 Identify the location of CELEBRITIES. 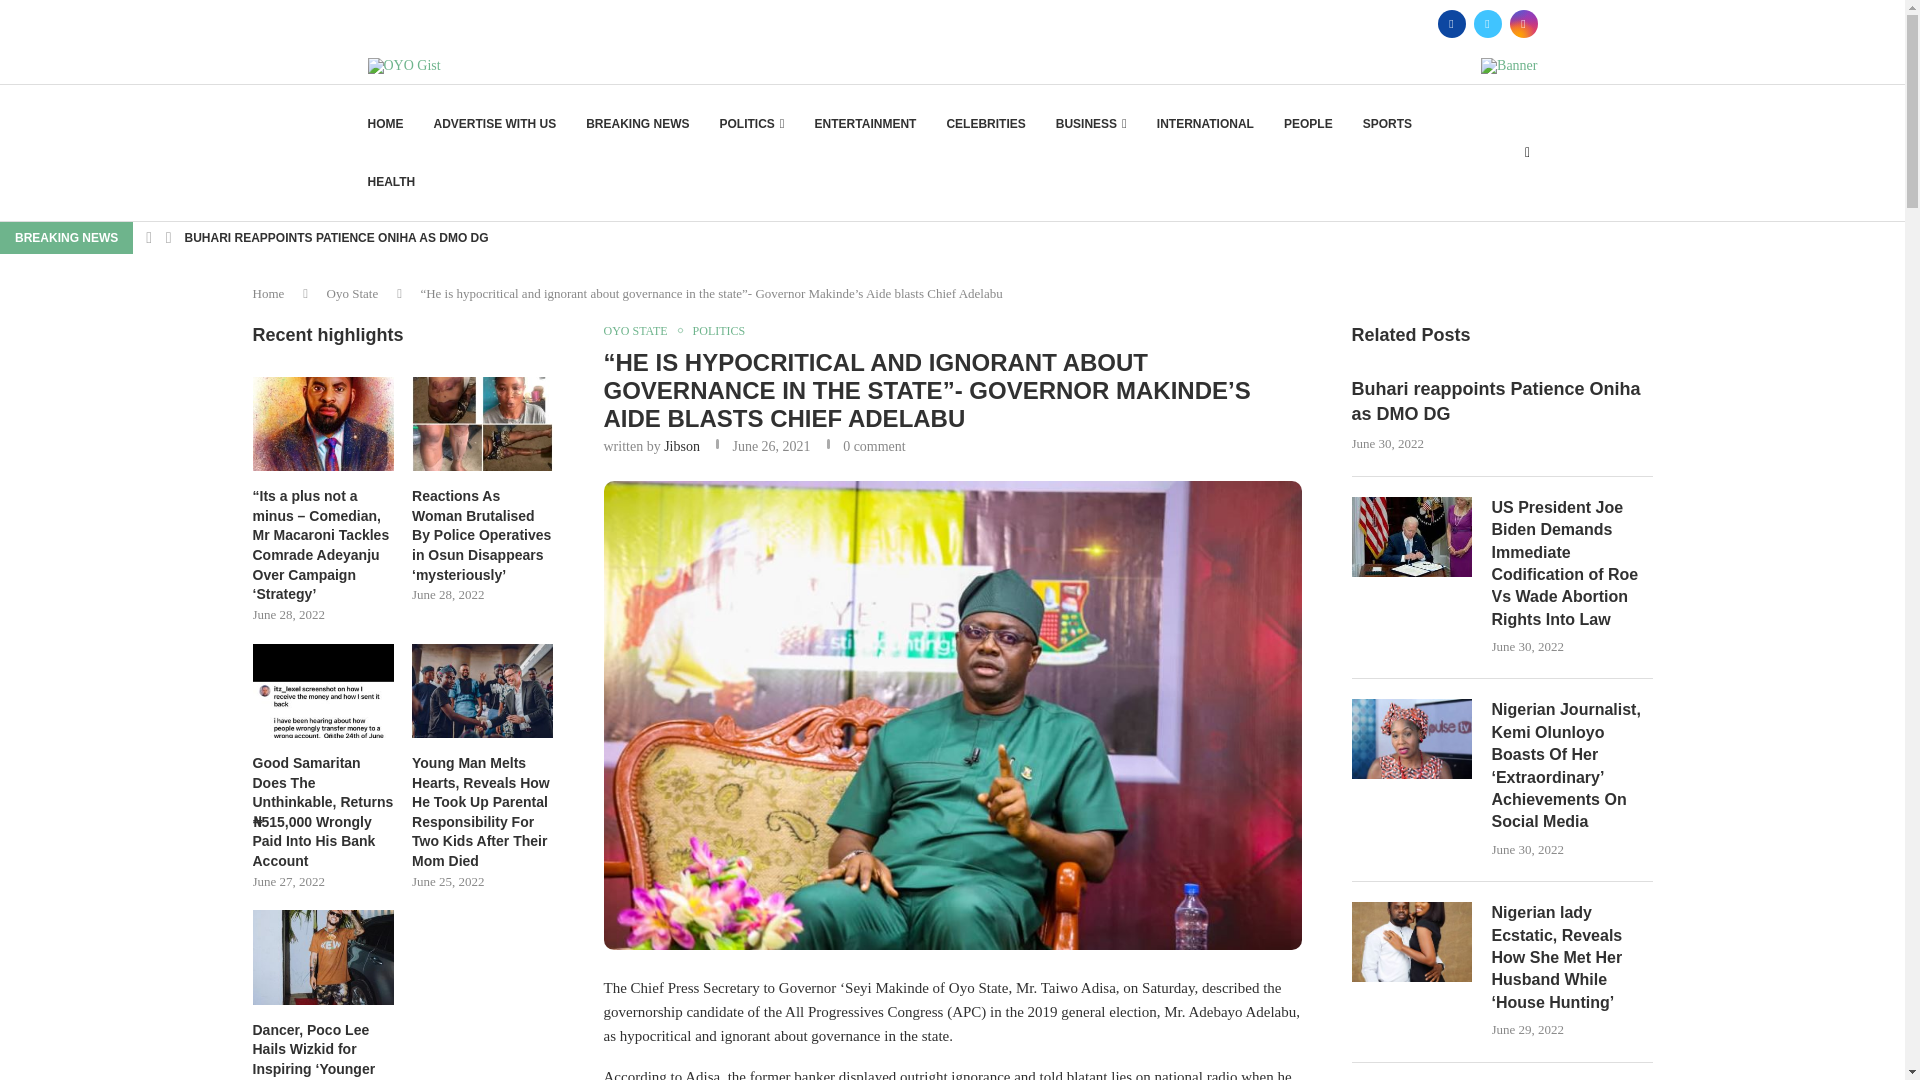
(986, 124).